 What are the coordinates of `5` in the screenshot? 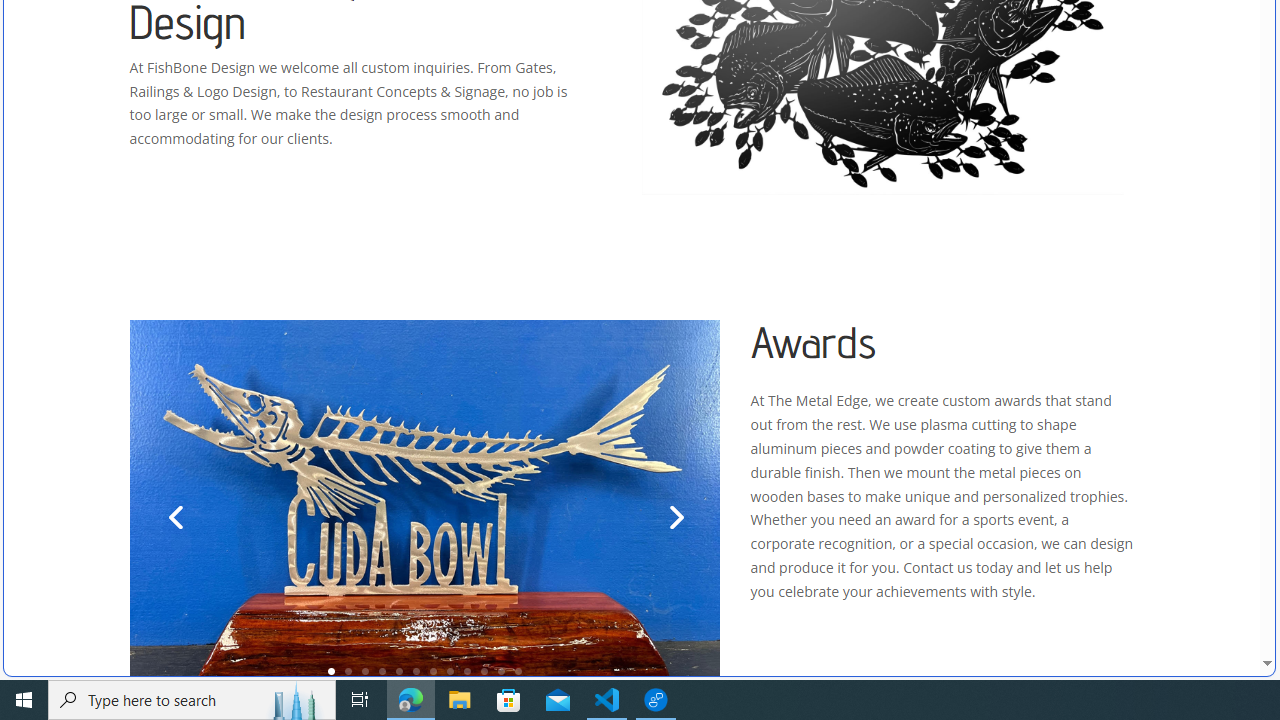 It's located at (399, 670).